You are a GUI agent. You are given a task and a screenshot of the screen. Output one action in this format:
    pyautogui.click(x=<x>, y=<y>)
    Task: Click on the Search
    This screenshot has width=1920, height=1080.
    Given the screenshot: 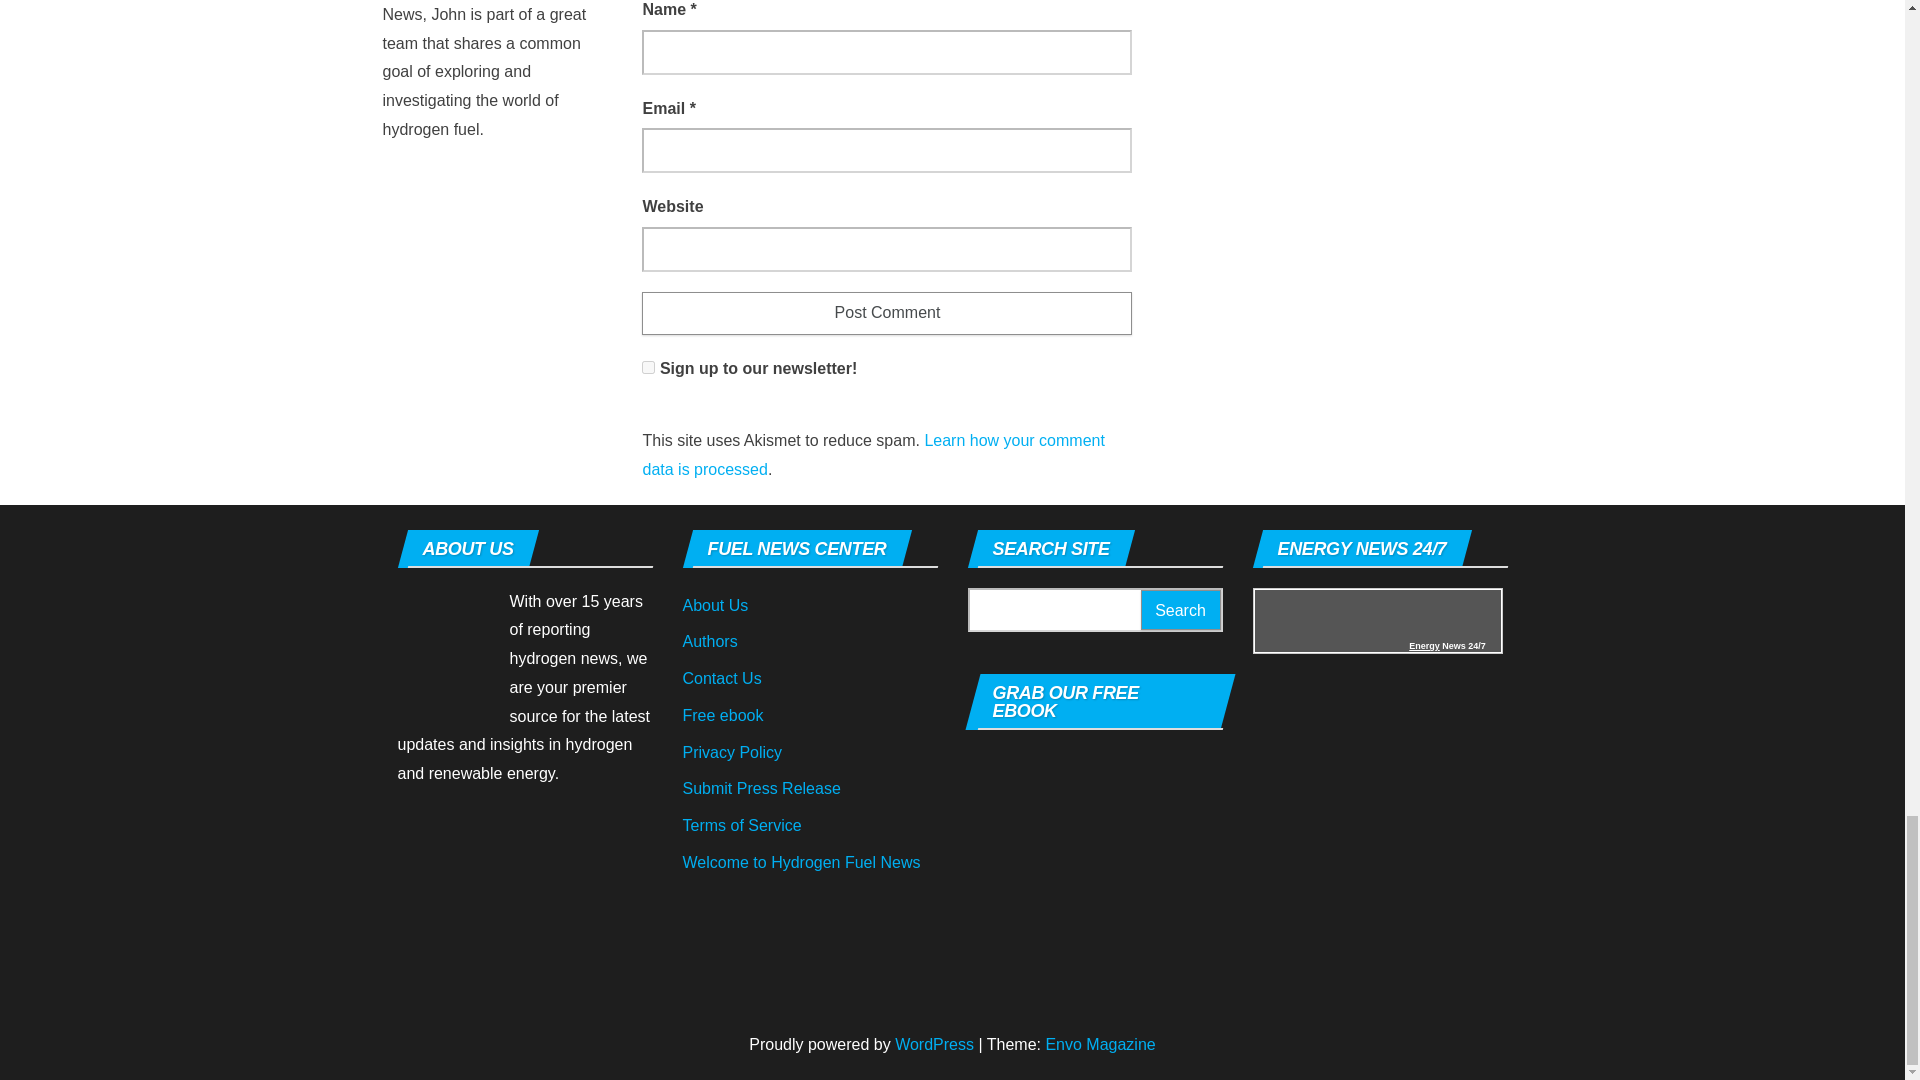 What is the action you would take?
    pyautogui.click(x=1180, y=610)
    